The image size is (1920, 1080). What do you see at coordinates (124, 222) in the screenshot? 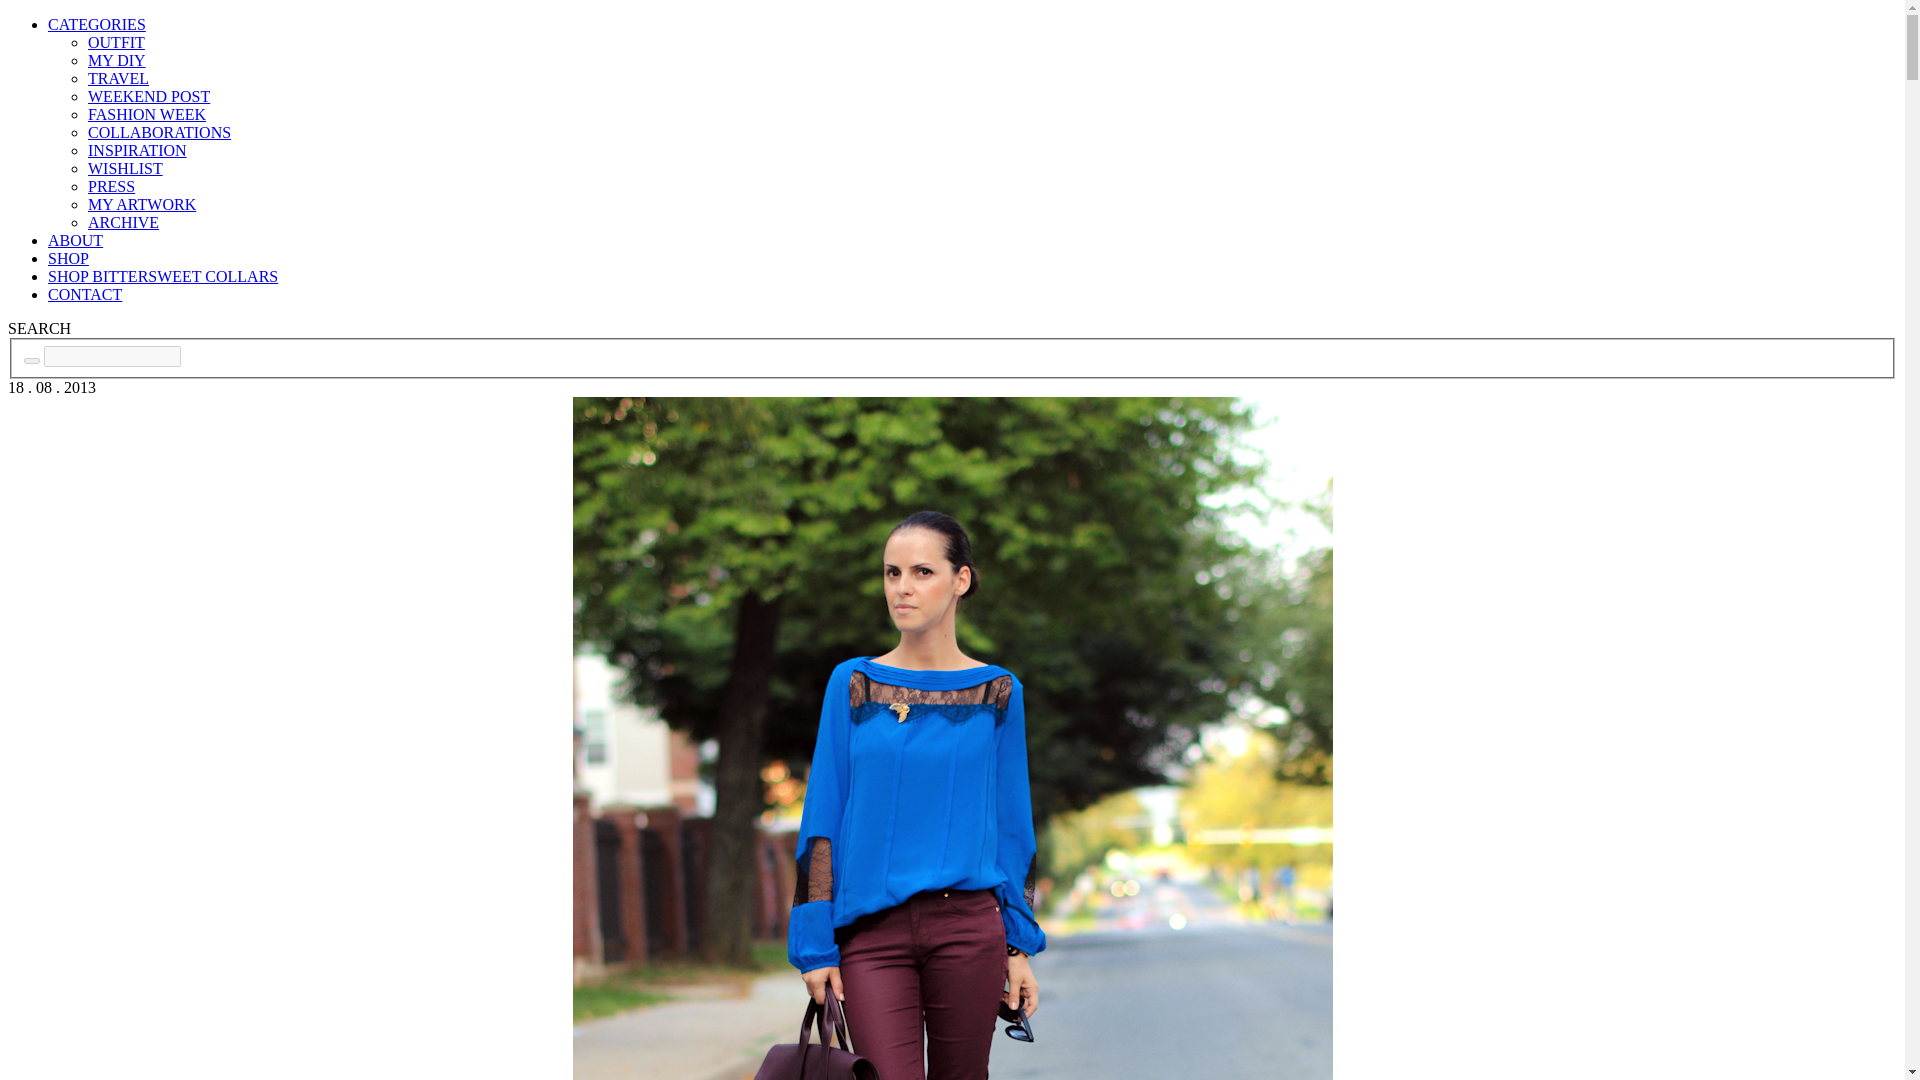
I see `ARCHIVE` at bounding box center [124, 222].